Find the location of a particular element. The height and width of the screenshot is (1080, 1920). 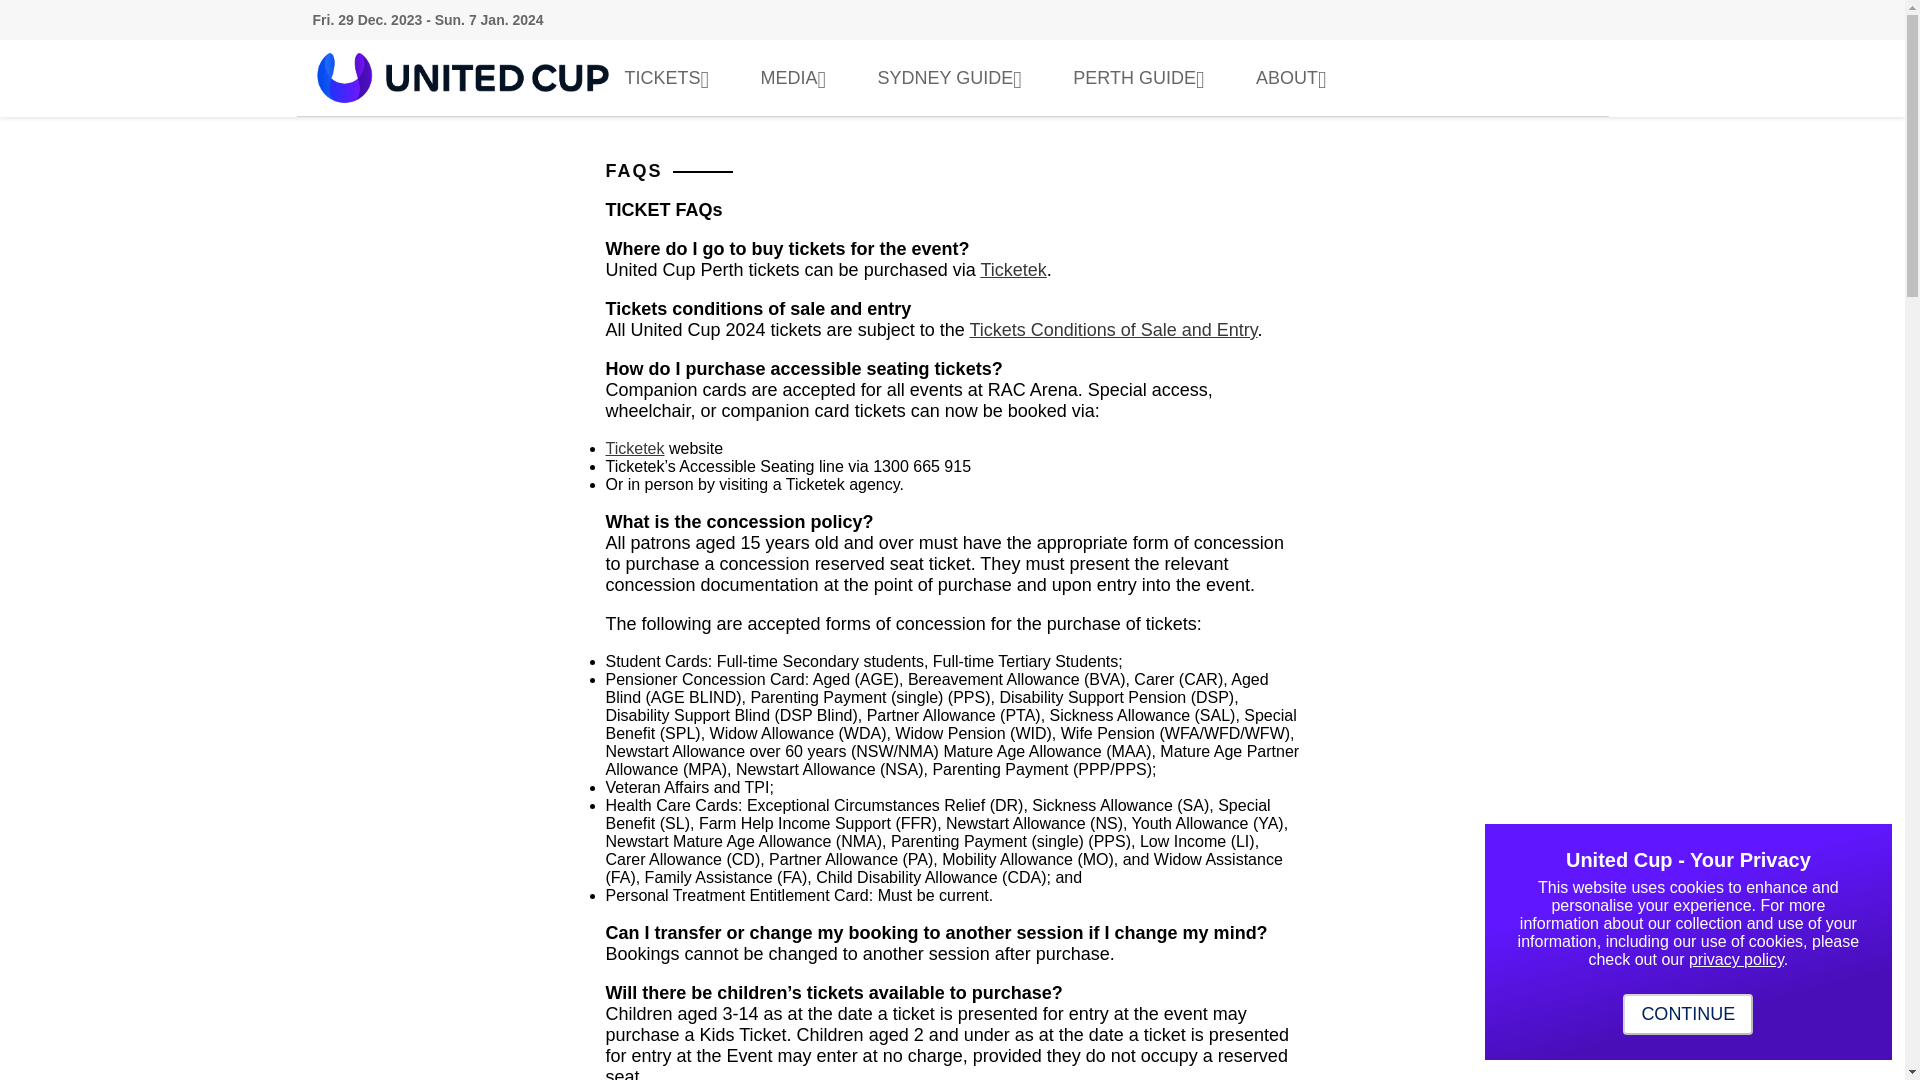

Ticketek is located at coordinates (1012, 270).